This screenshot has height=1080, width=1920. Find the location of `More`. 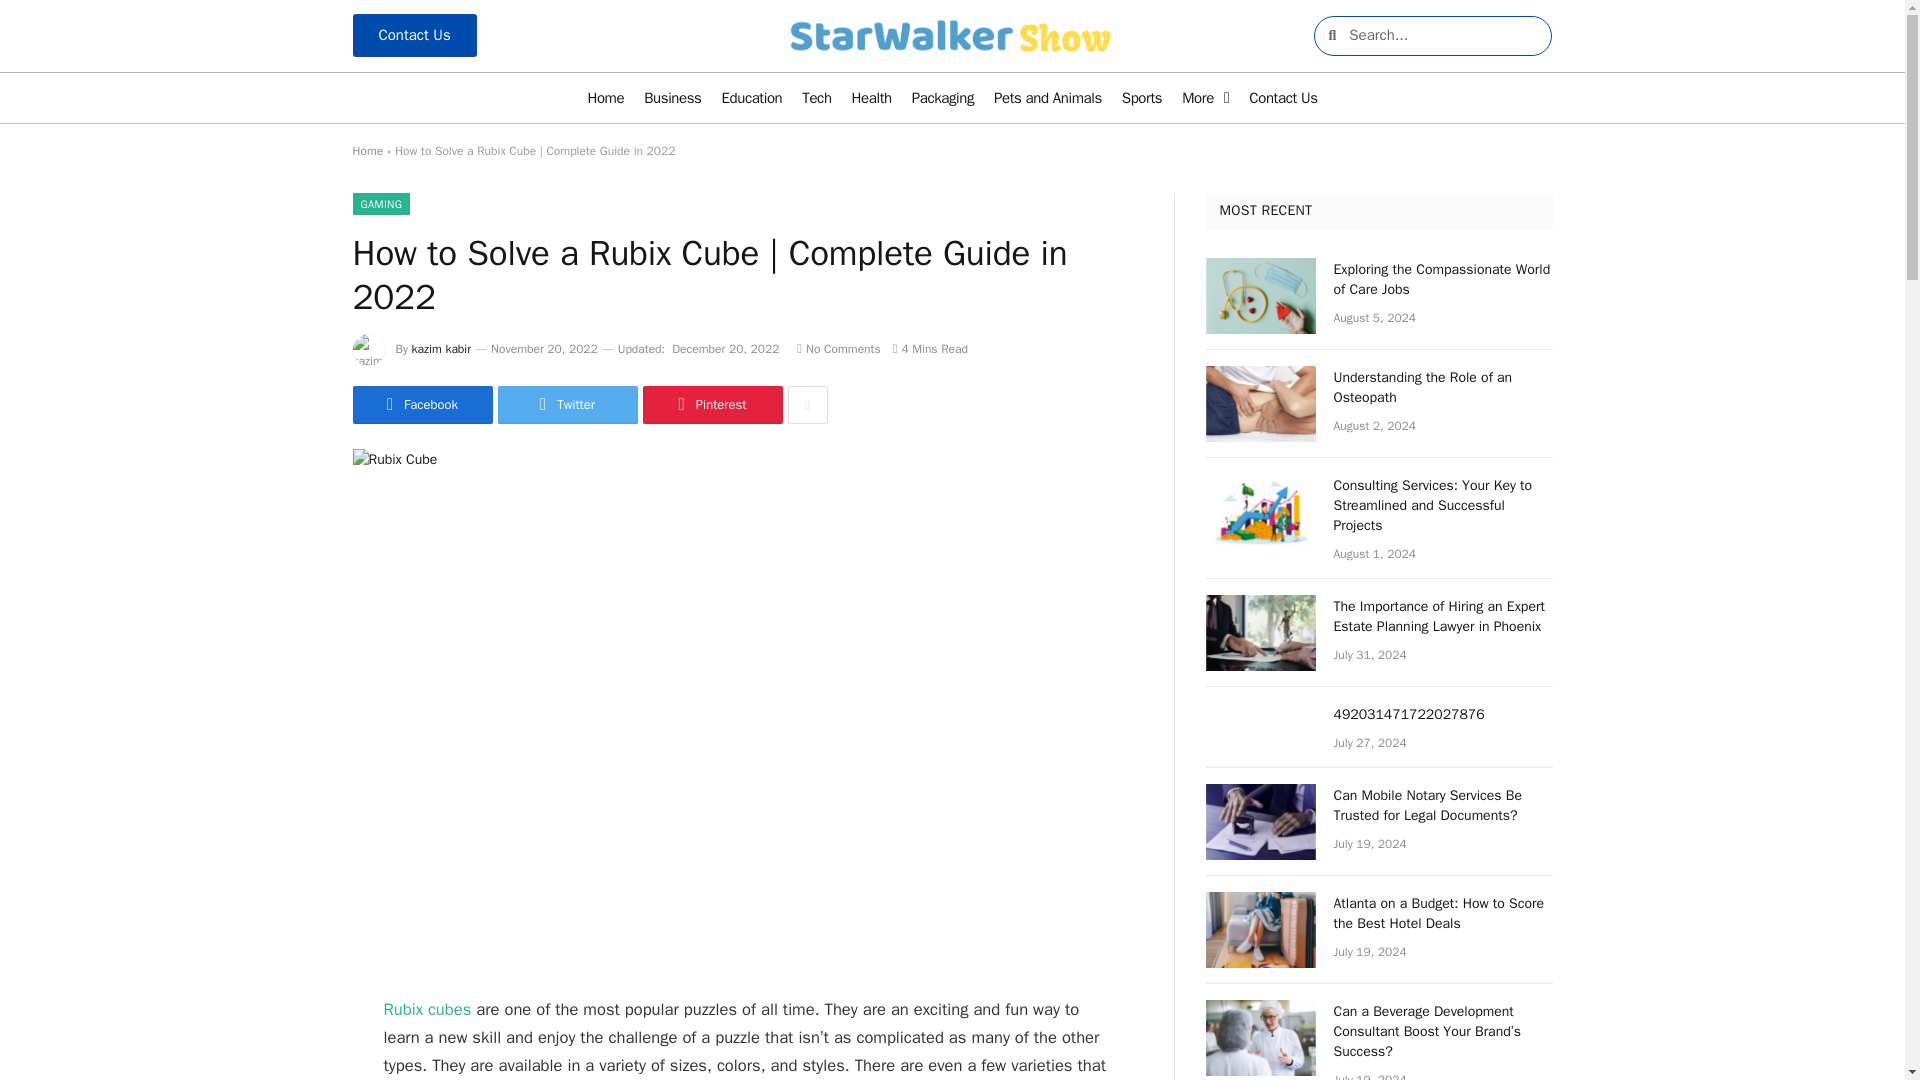

More is located at coordinates (1204, 98).